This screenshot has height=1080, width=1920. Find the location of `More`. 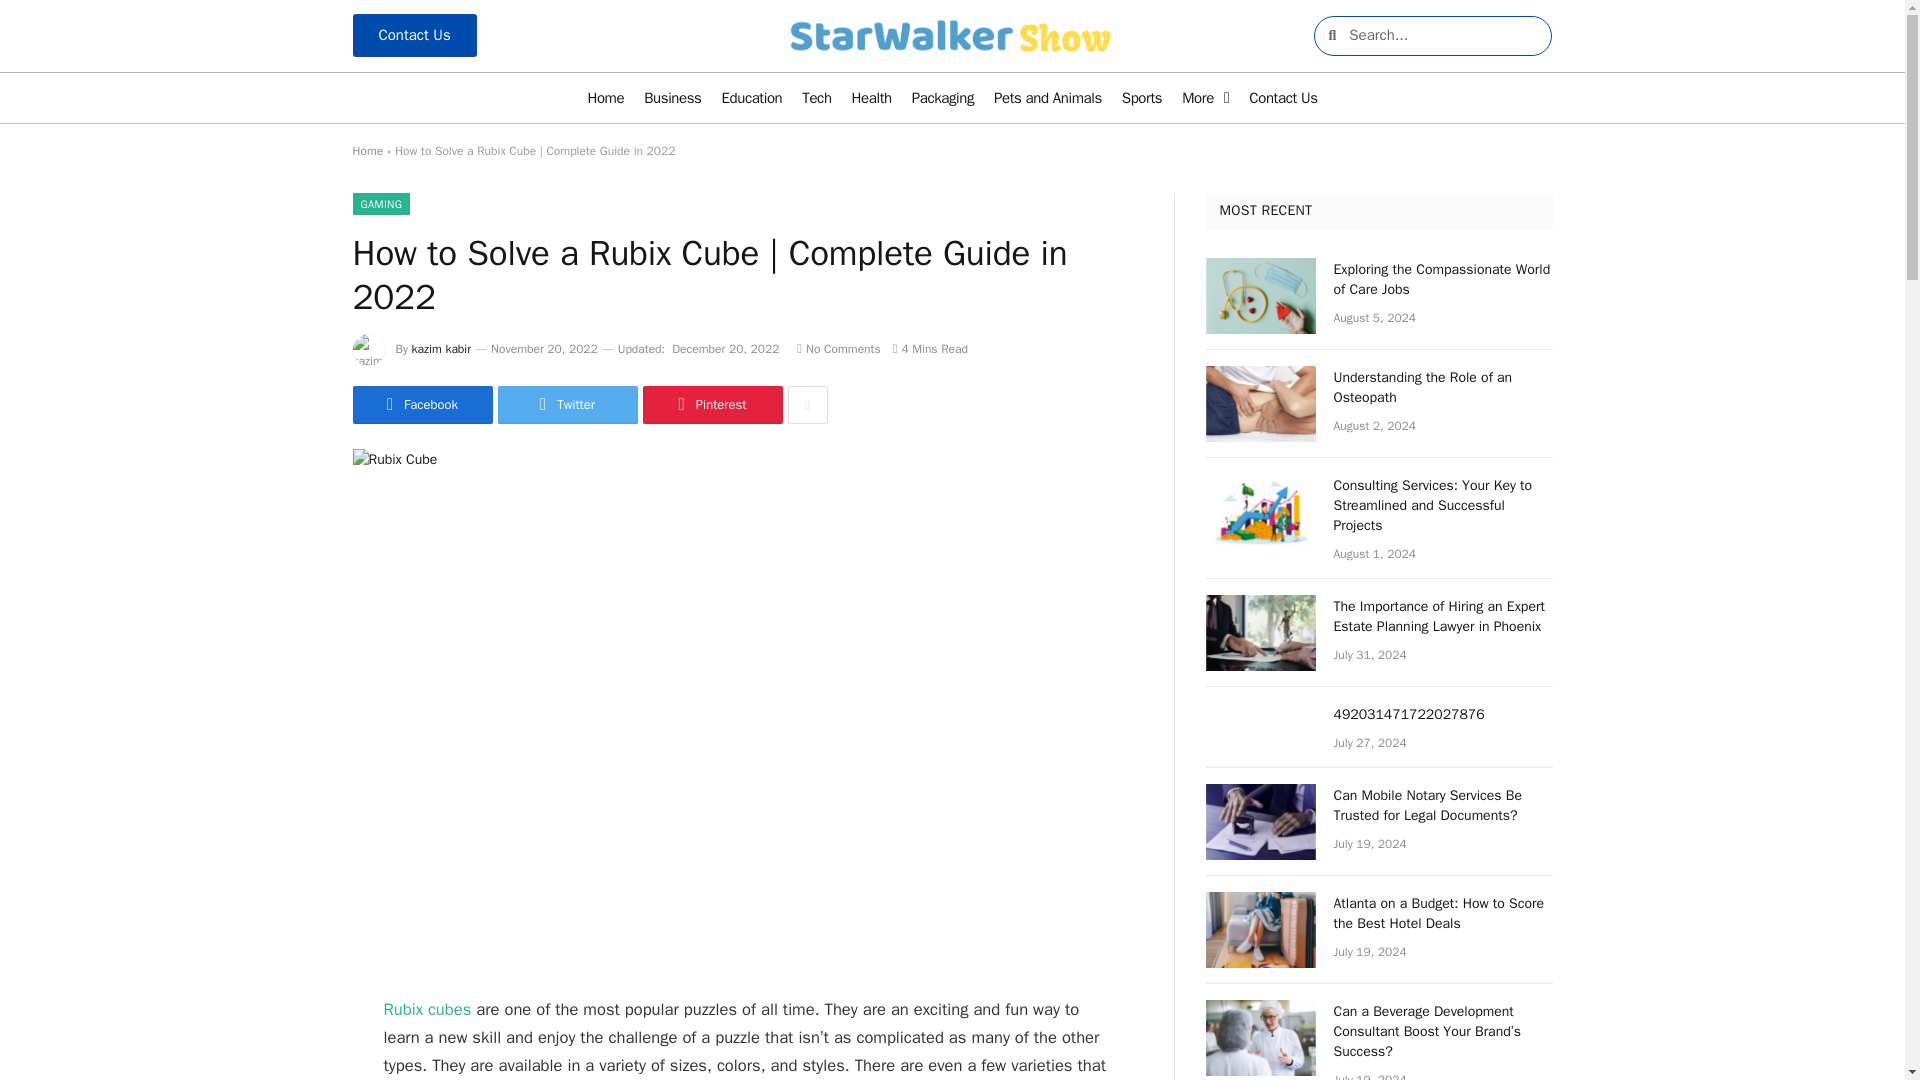

More is located at coordinates (1204, 98).